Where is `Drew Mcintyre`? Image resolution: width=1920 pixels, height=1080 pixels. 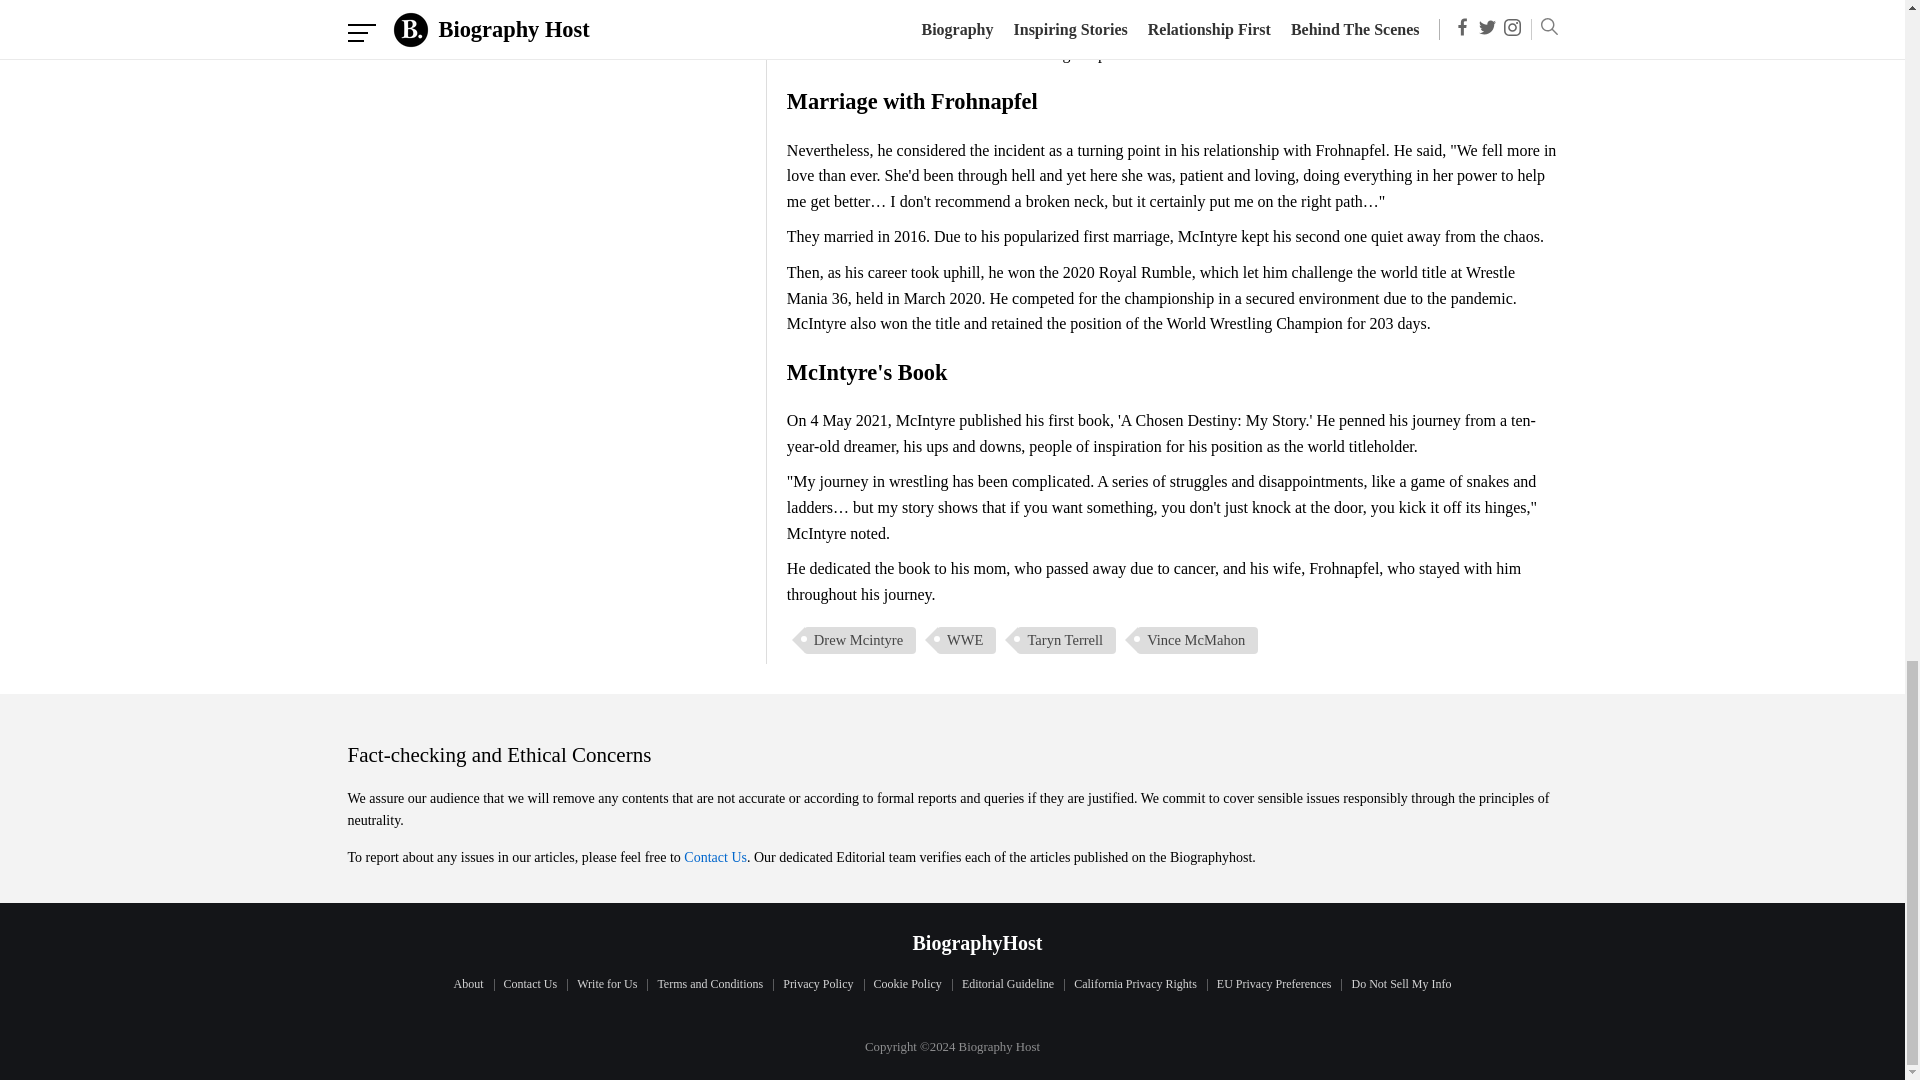
Drew Mcintyre is located at coordinates (860, 640).